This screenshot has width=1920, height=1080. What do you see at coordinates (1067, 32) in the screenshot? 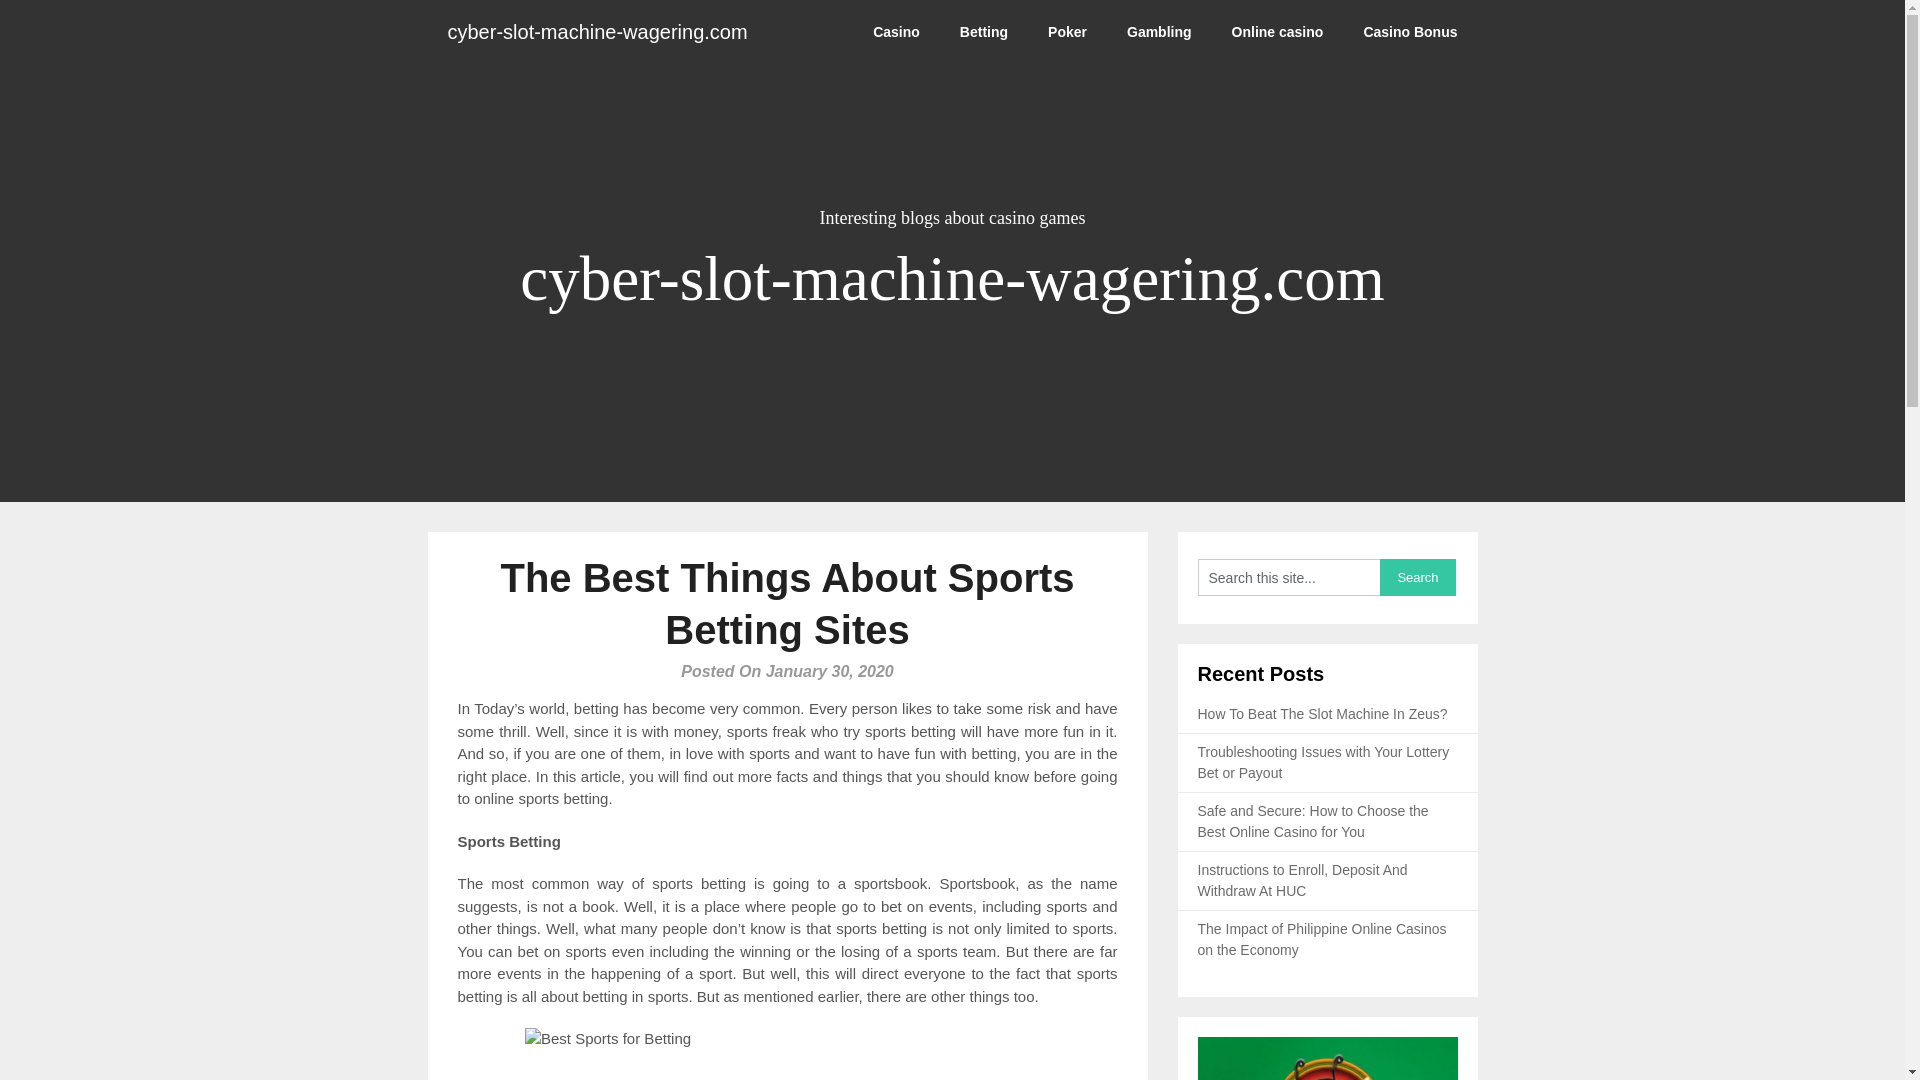
I see `Poker` at bounding box center [1067, 32].